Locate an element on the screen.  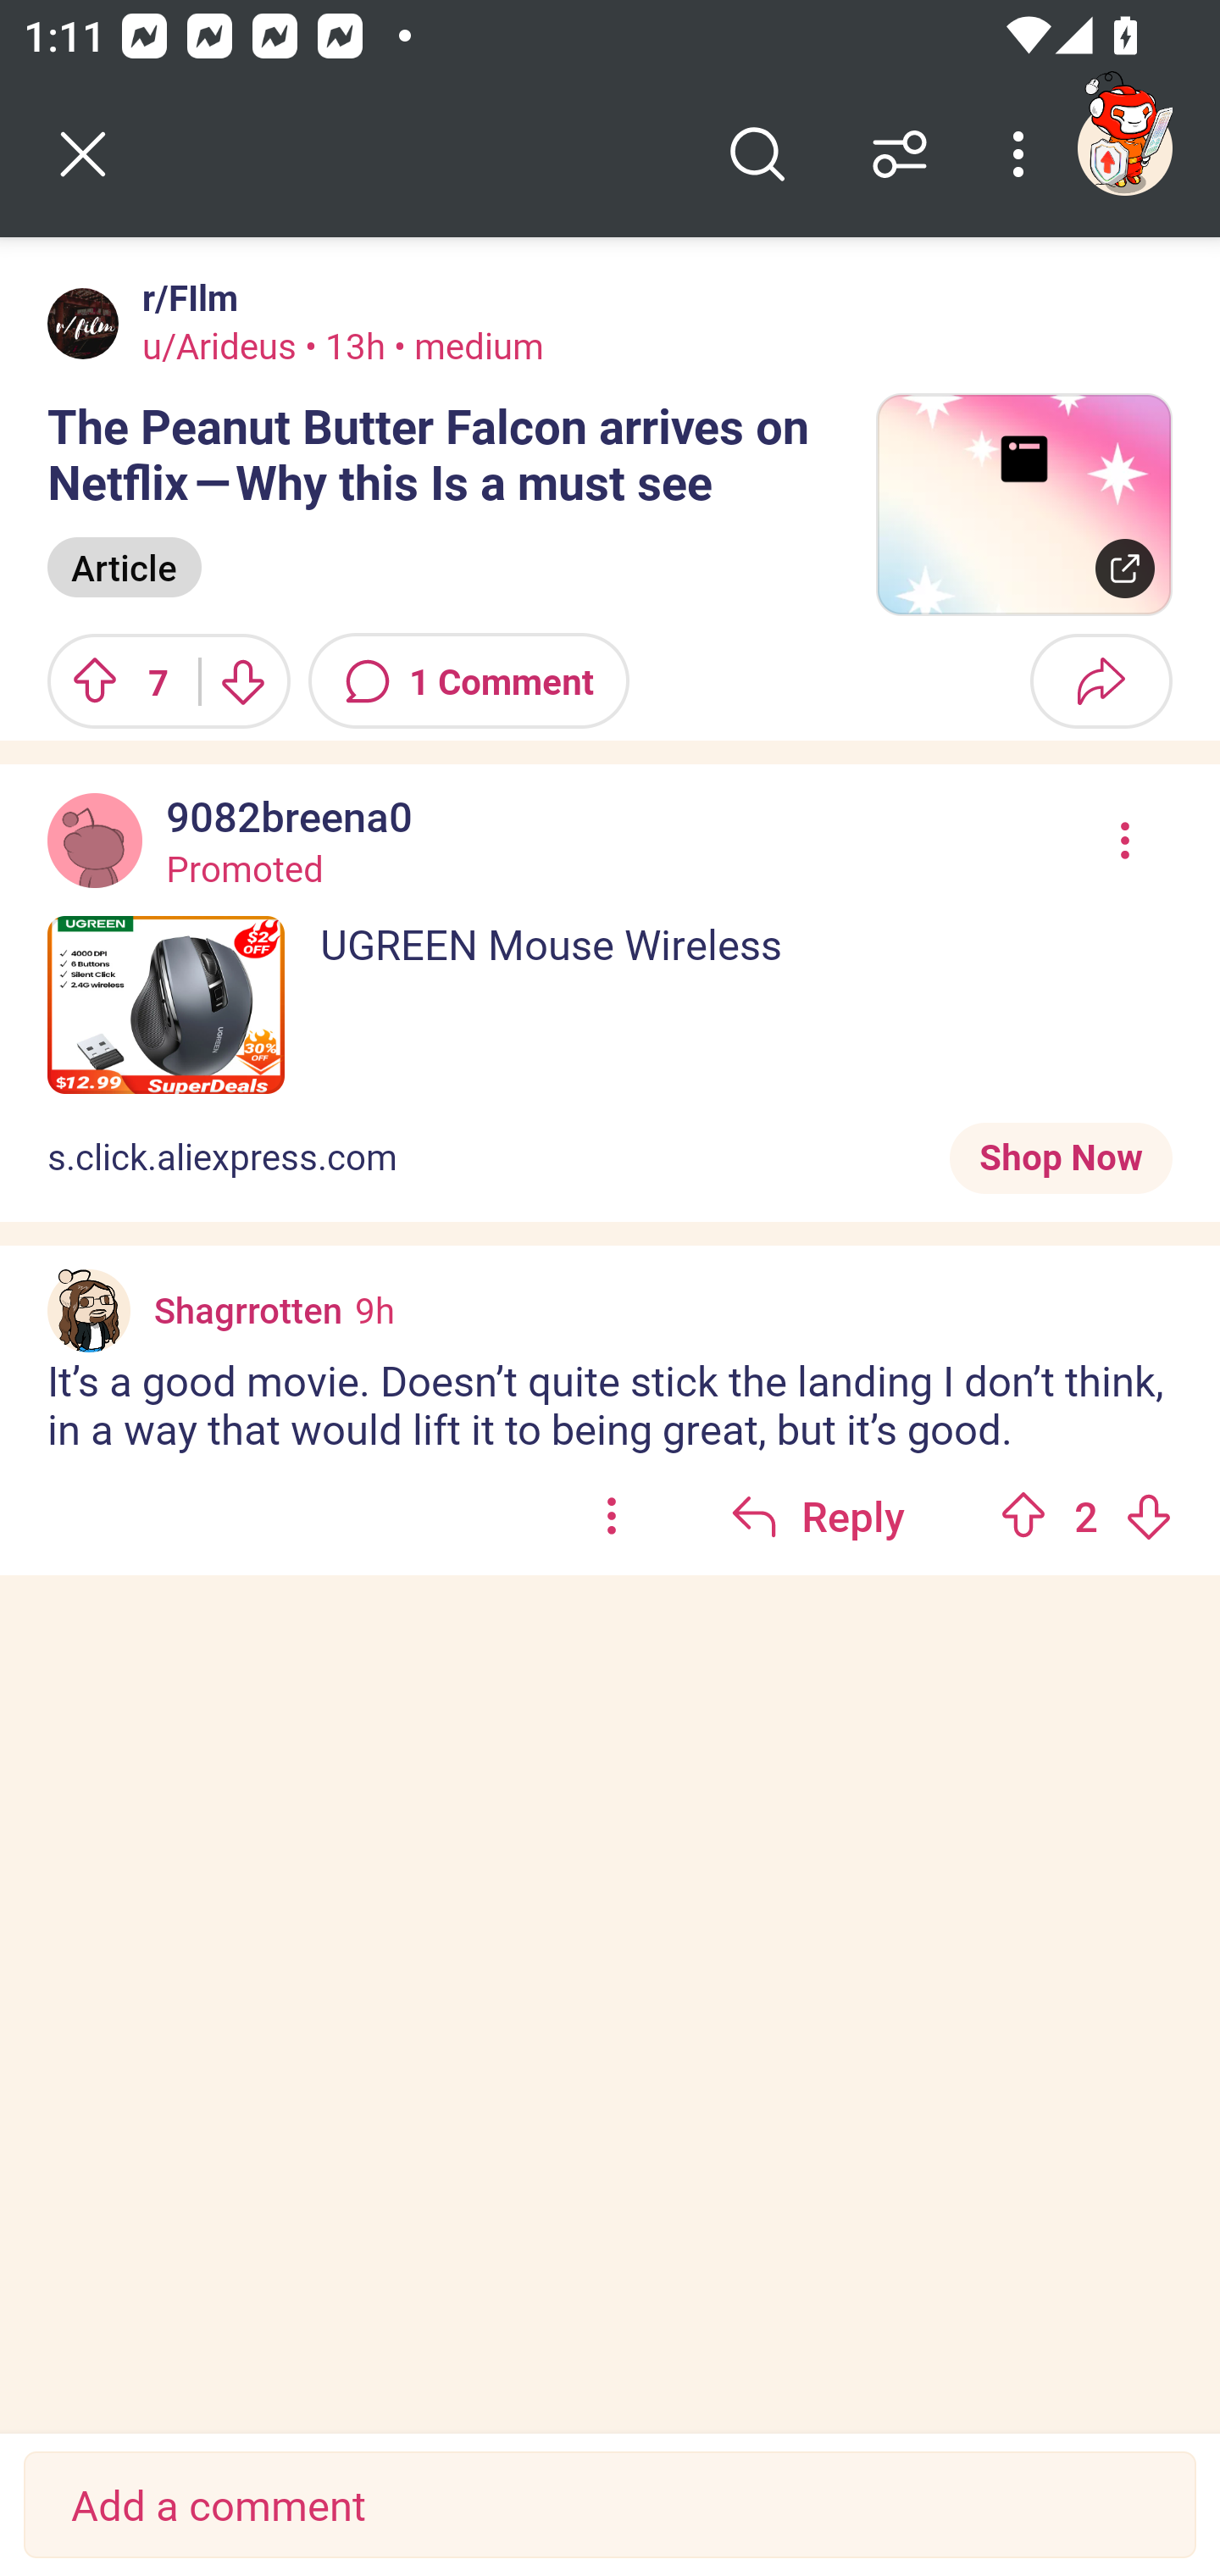
1 Comment is located at coordinates (469, 681).